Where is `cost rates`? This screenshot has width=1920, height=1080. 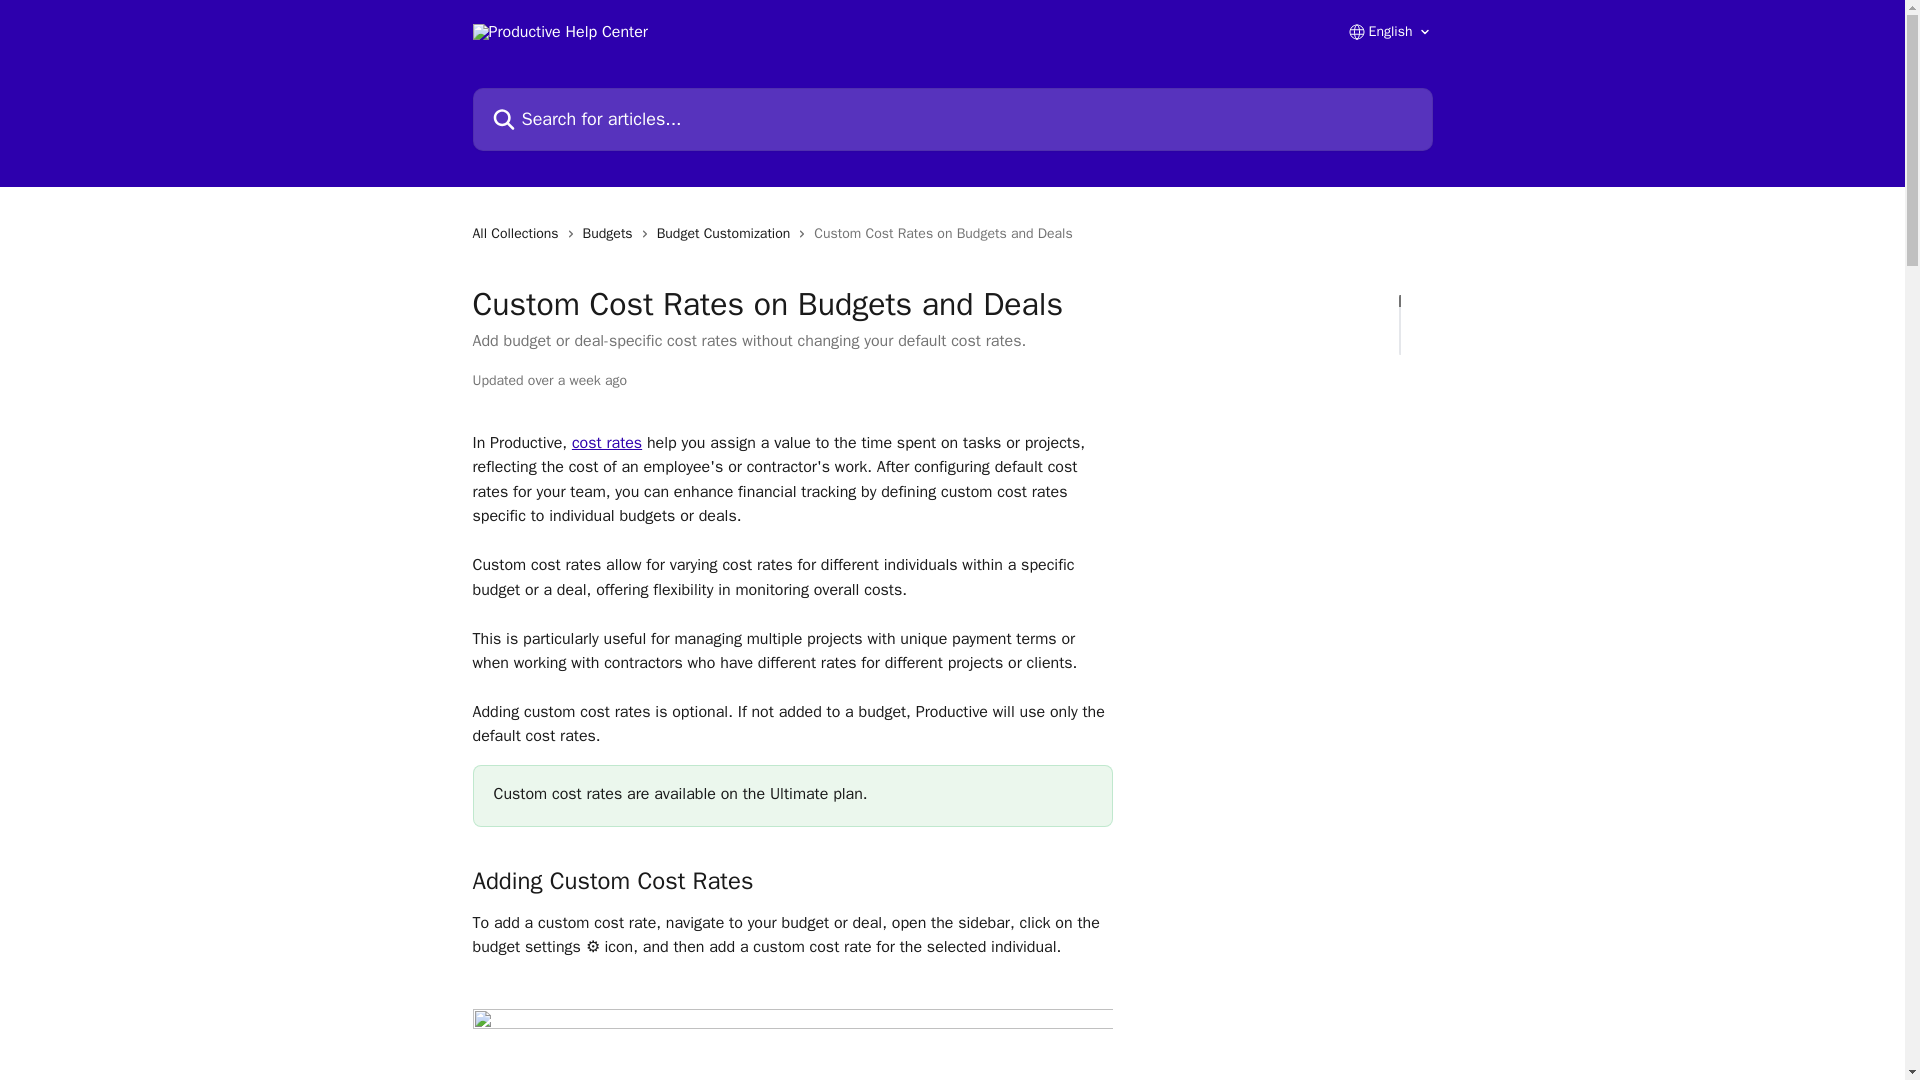 cost rates is located at coordinates (606, 442).